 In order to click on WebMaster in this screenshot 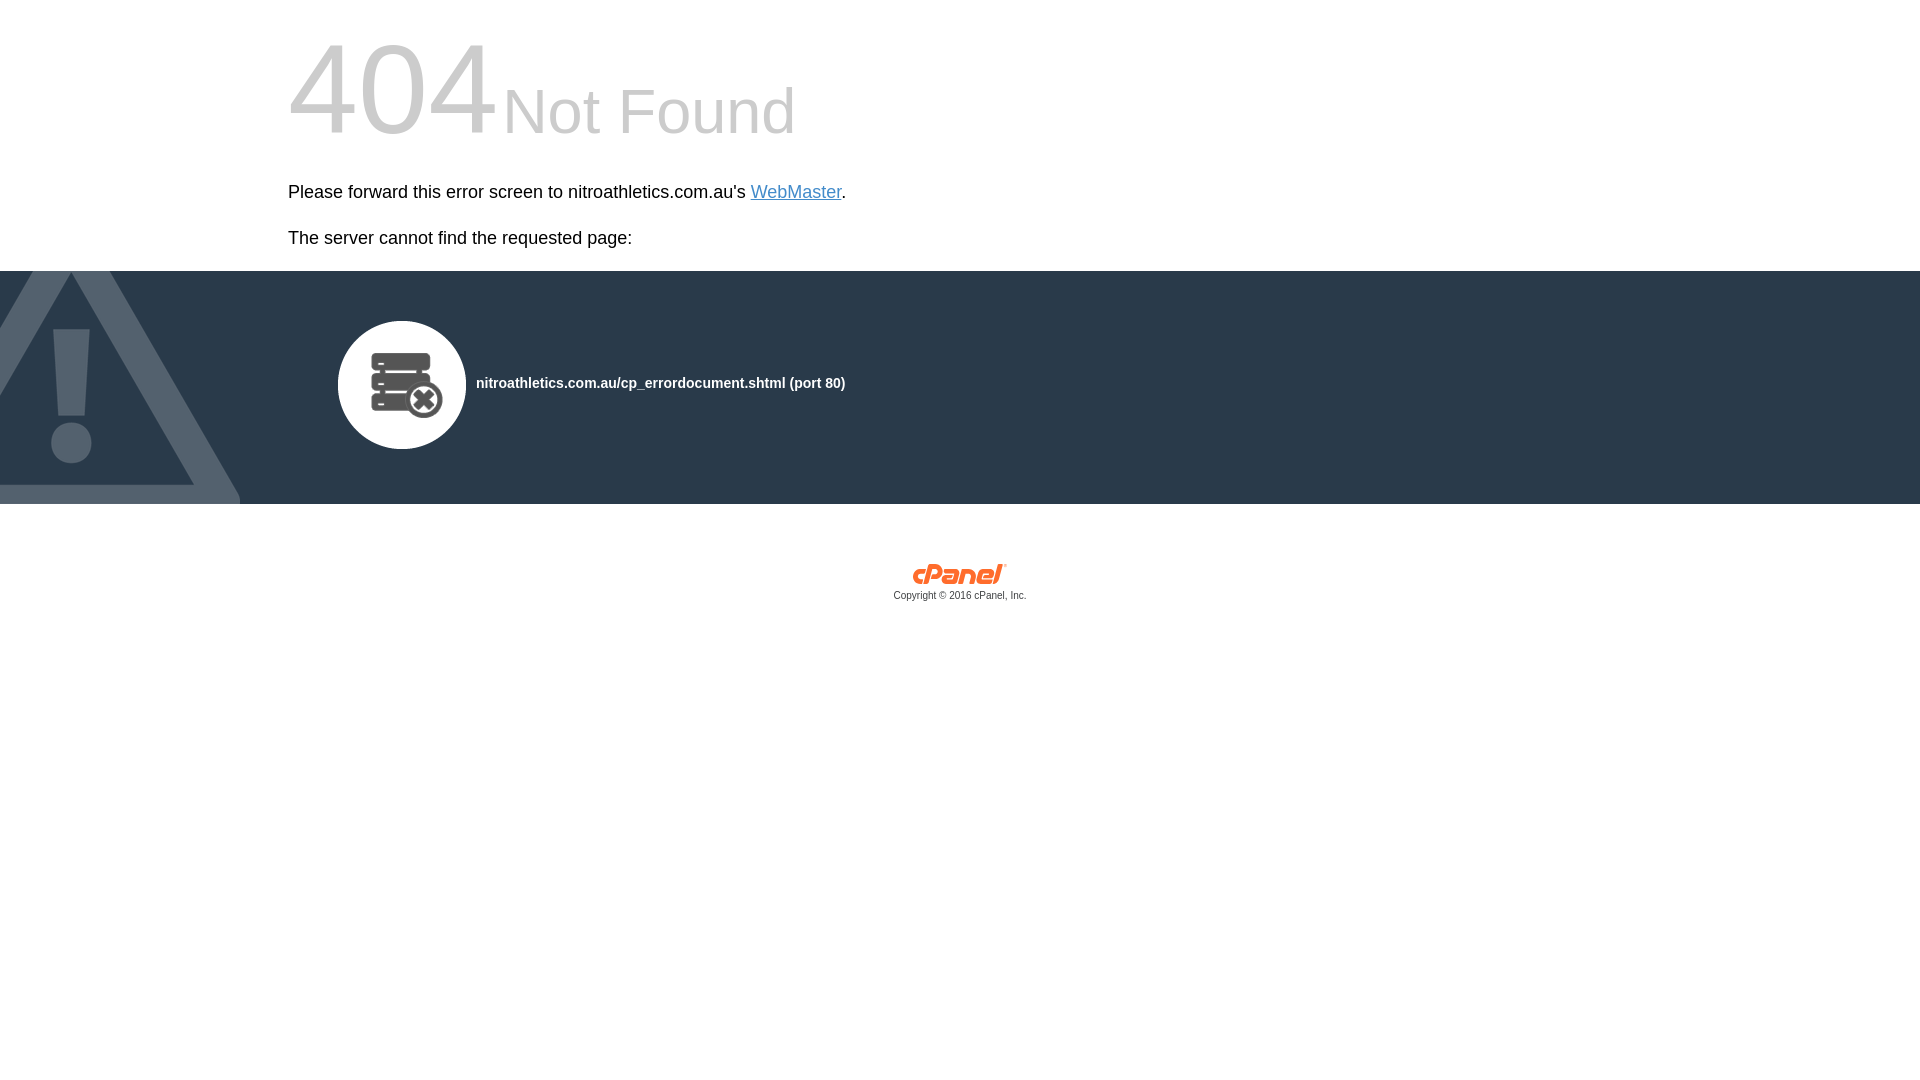, I will do `click(796, 192)`.